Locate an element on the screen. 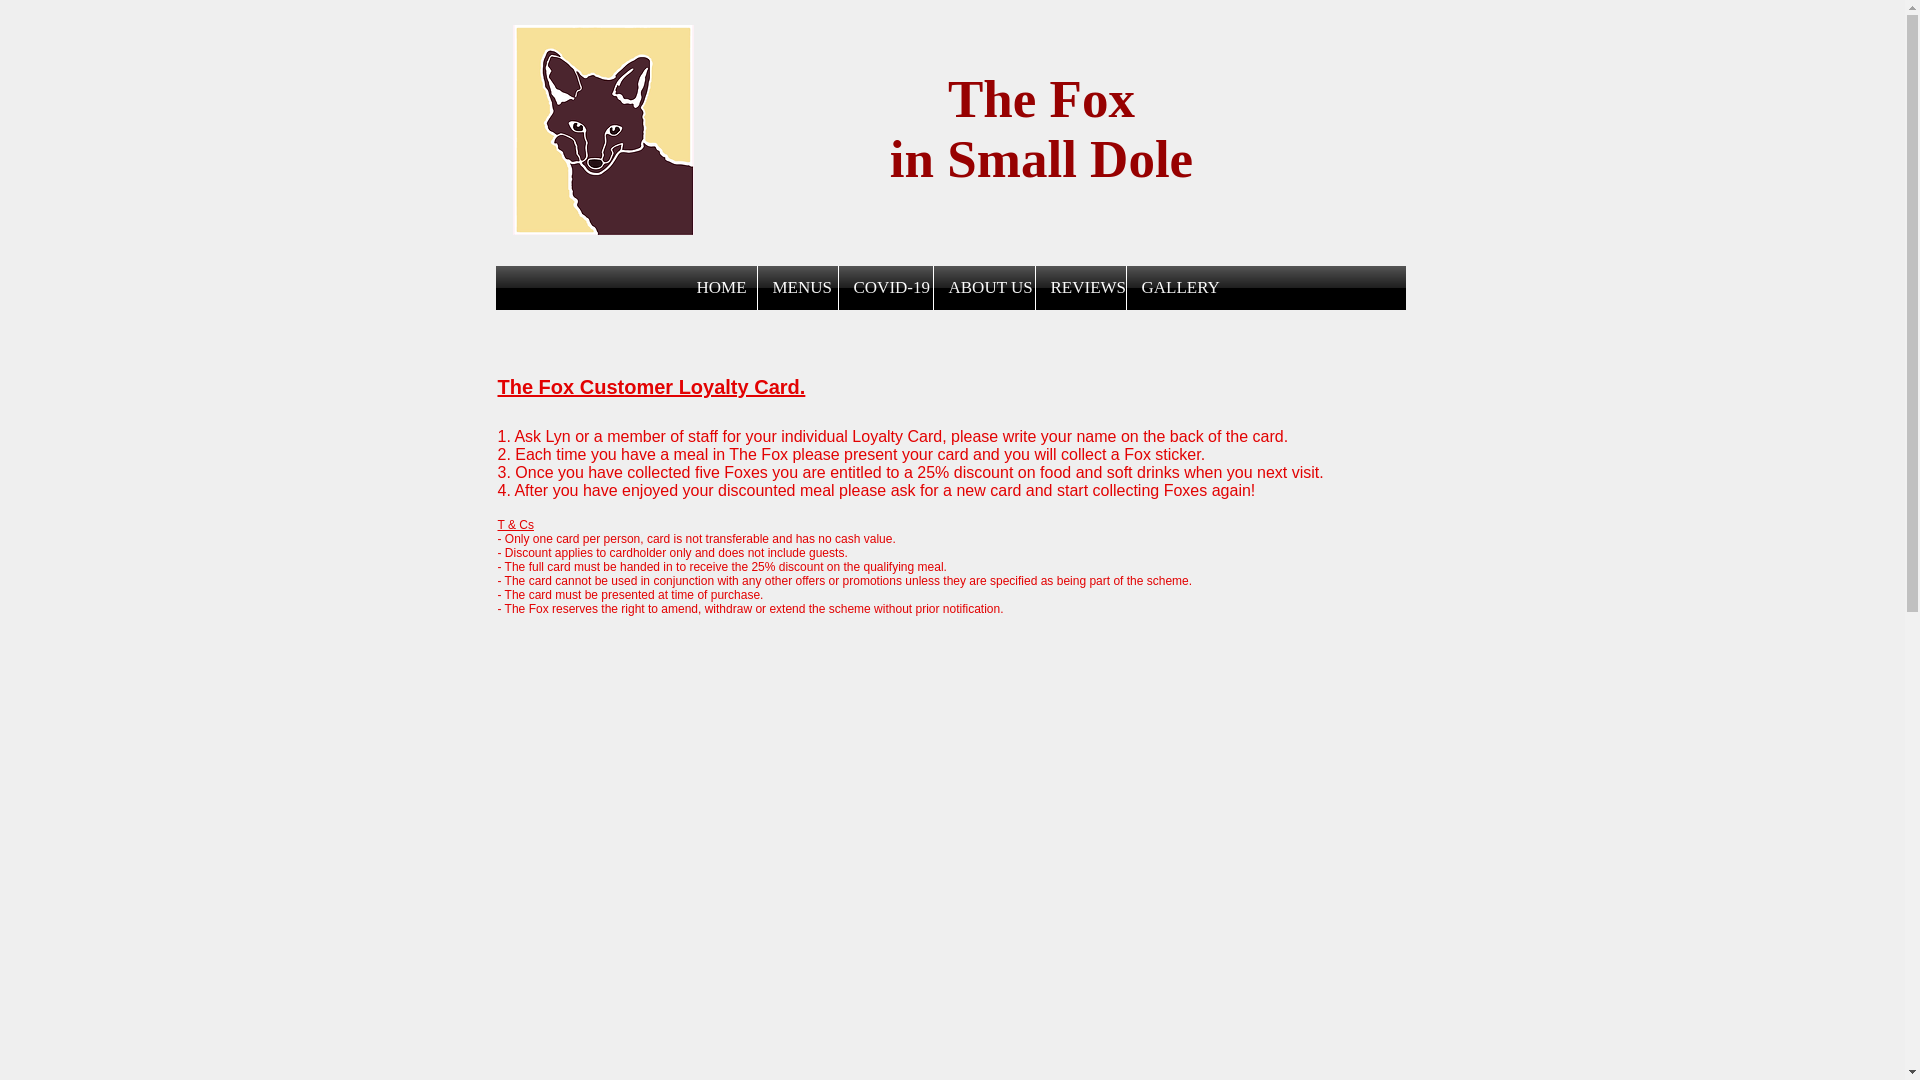 The image size is (1920, 1080). REVIEWS is located at coordinates (1080, 287).